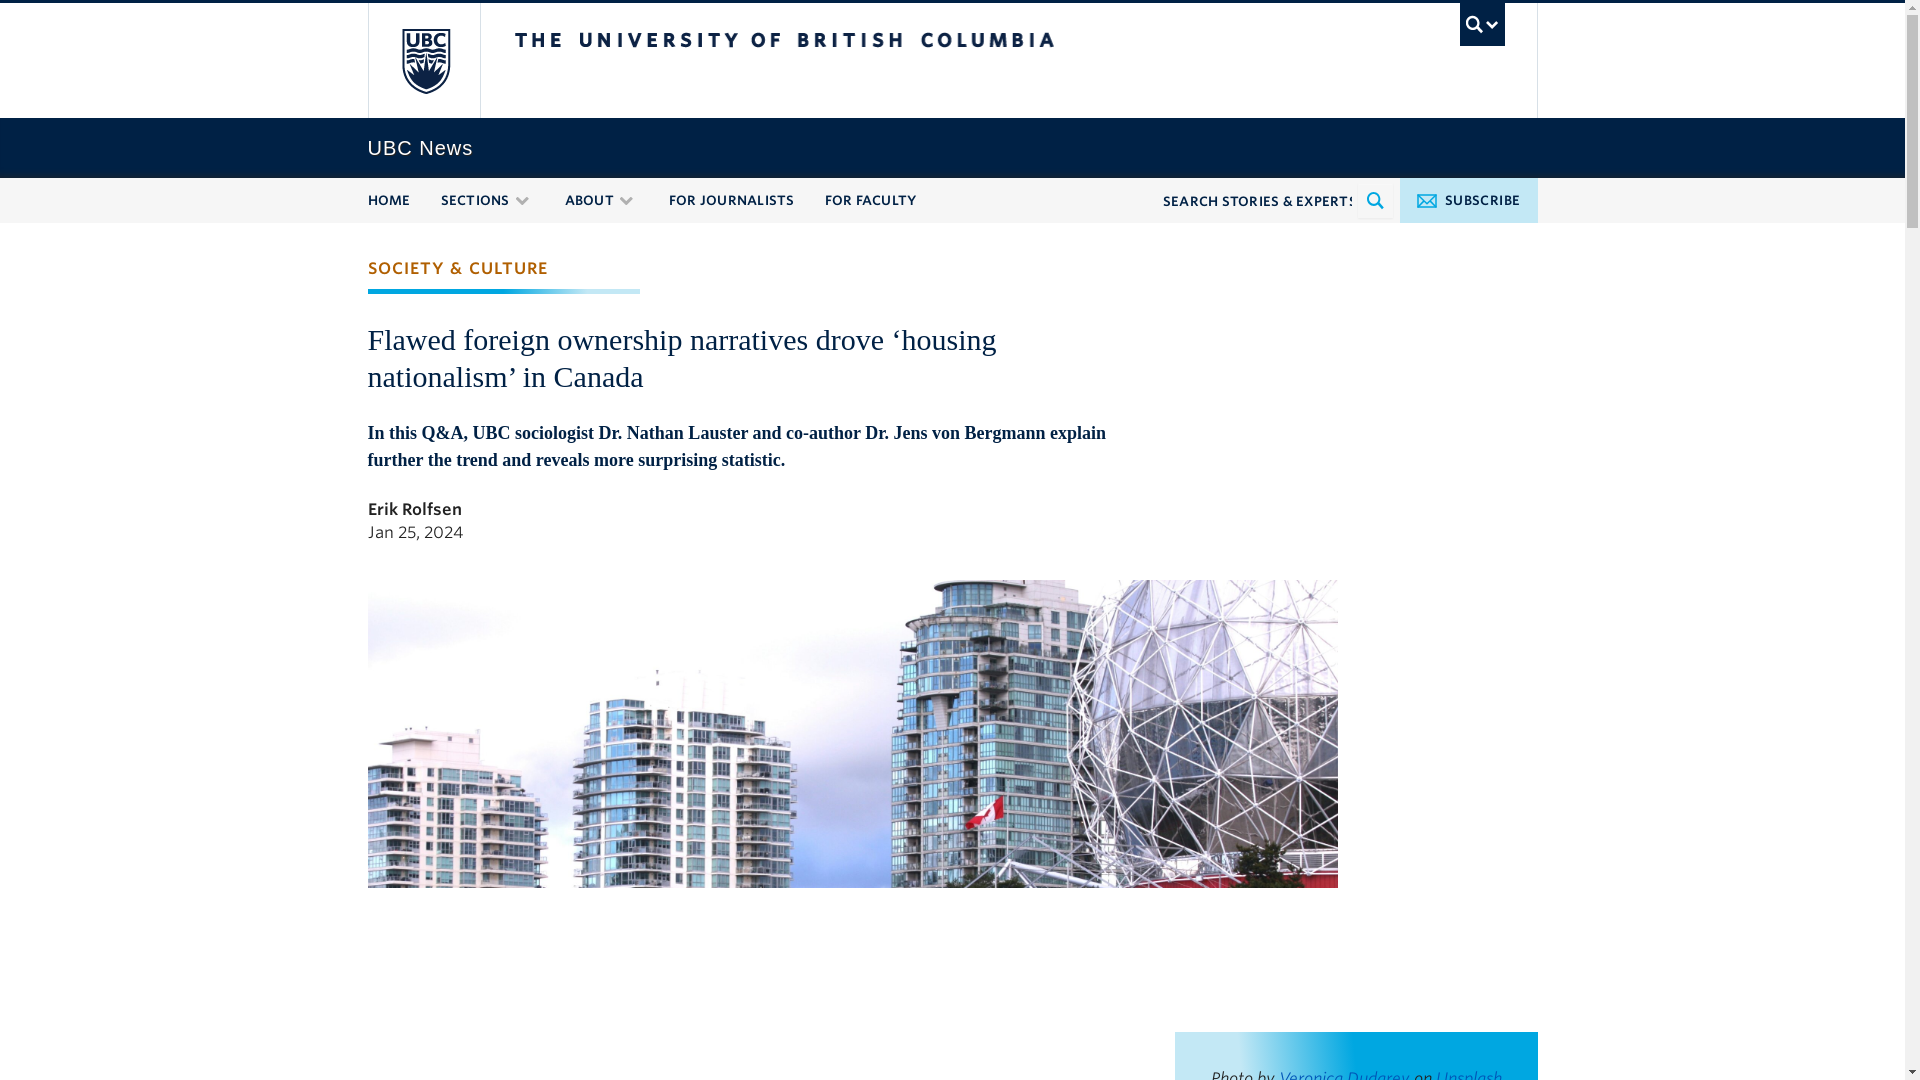 This screenshot has width=1920, height=1080. Describe the element at coordinates (850, 60) in the screenshot. I see `The University of British Columbia` at that location.